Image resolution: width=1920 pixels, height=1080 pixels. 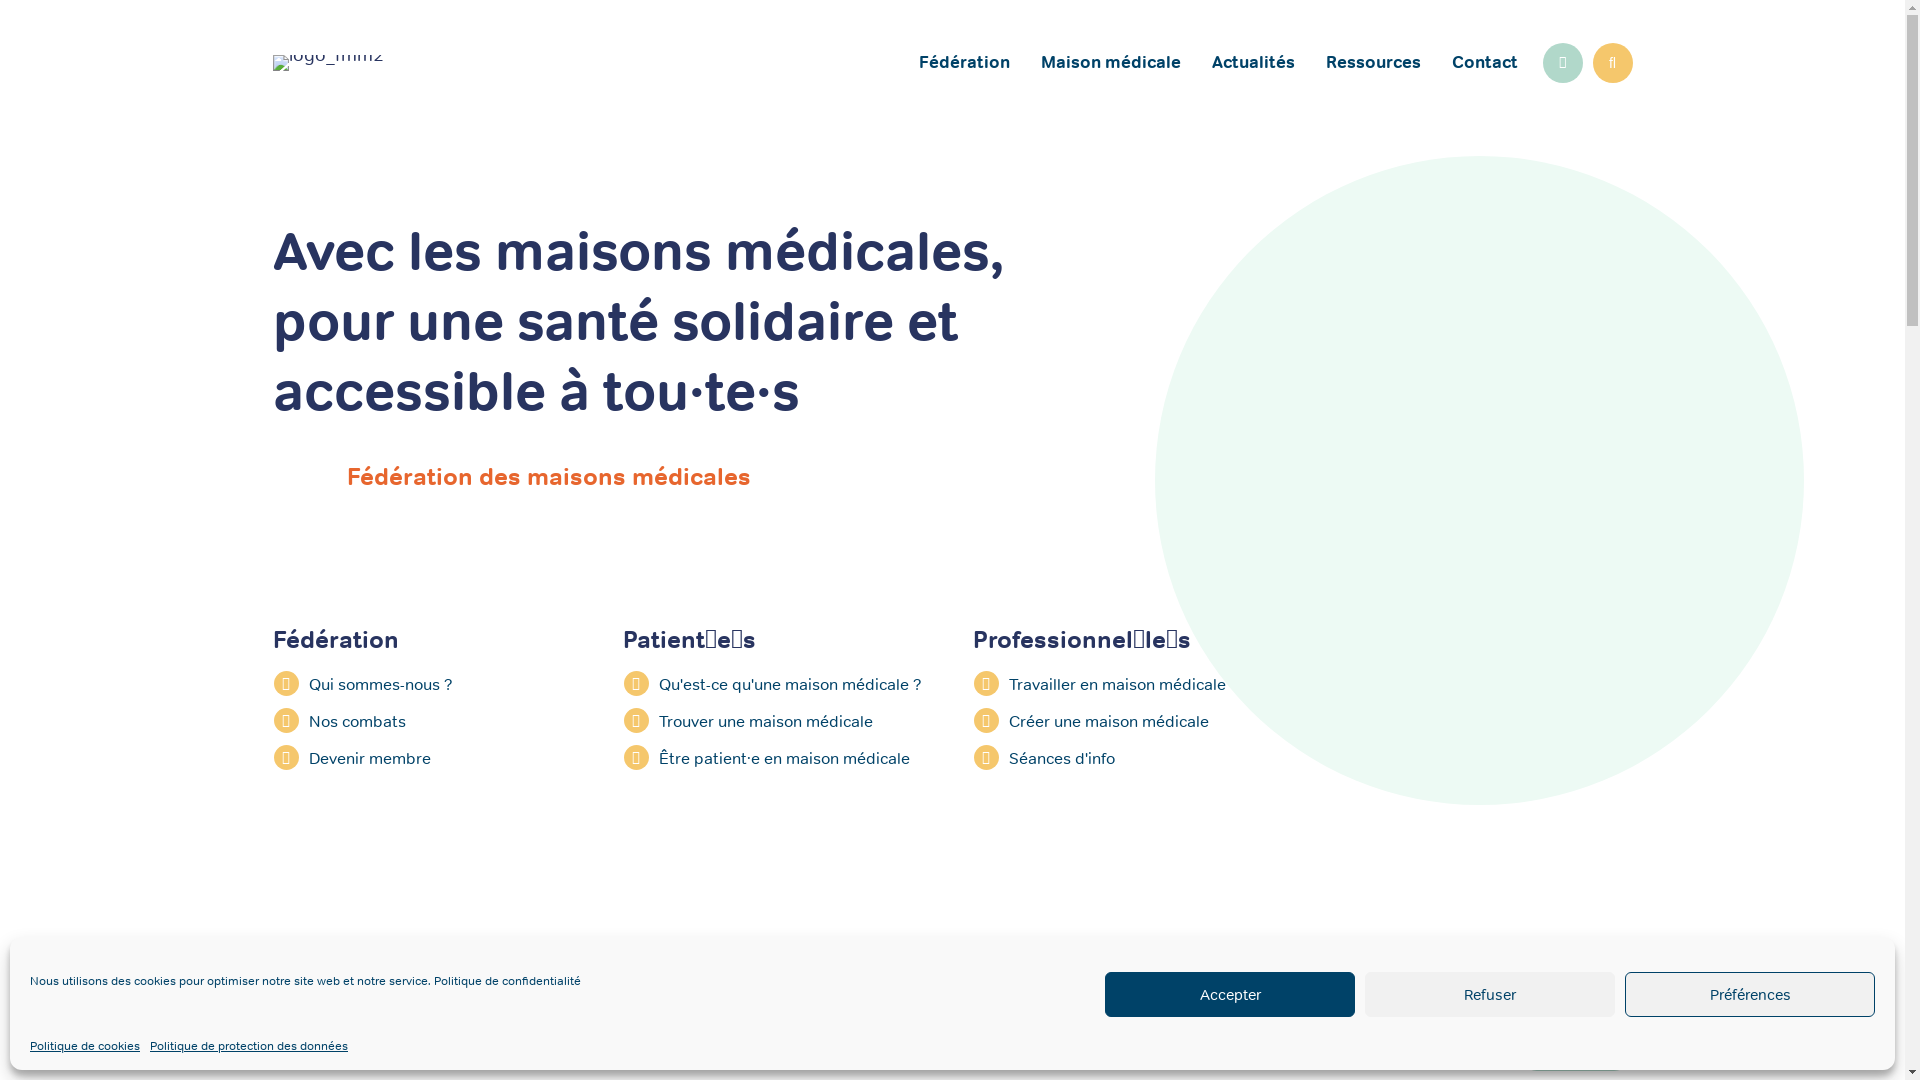 I want to click on Contact, so click(x=1484, y=63).